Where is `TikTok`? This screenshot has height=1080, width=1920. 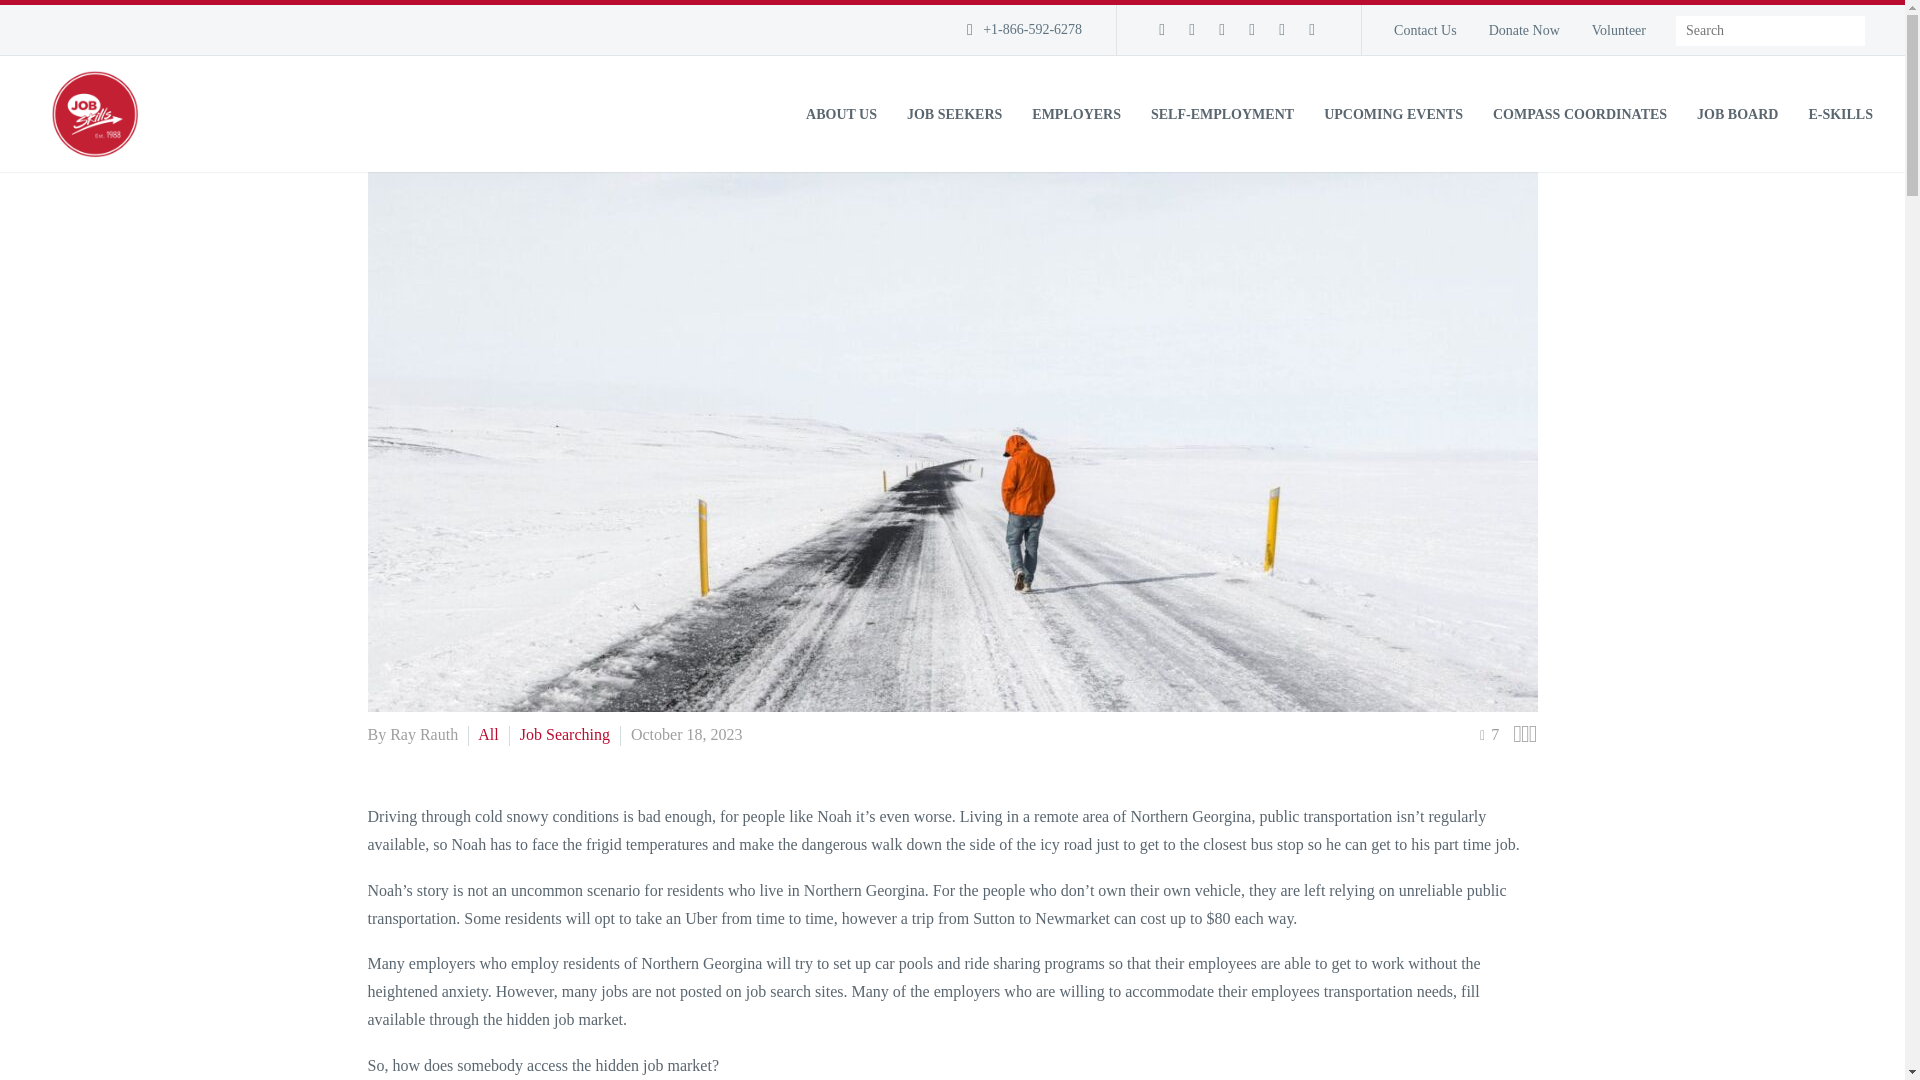 TikTok is located at coordinates (1312, 29).